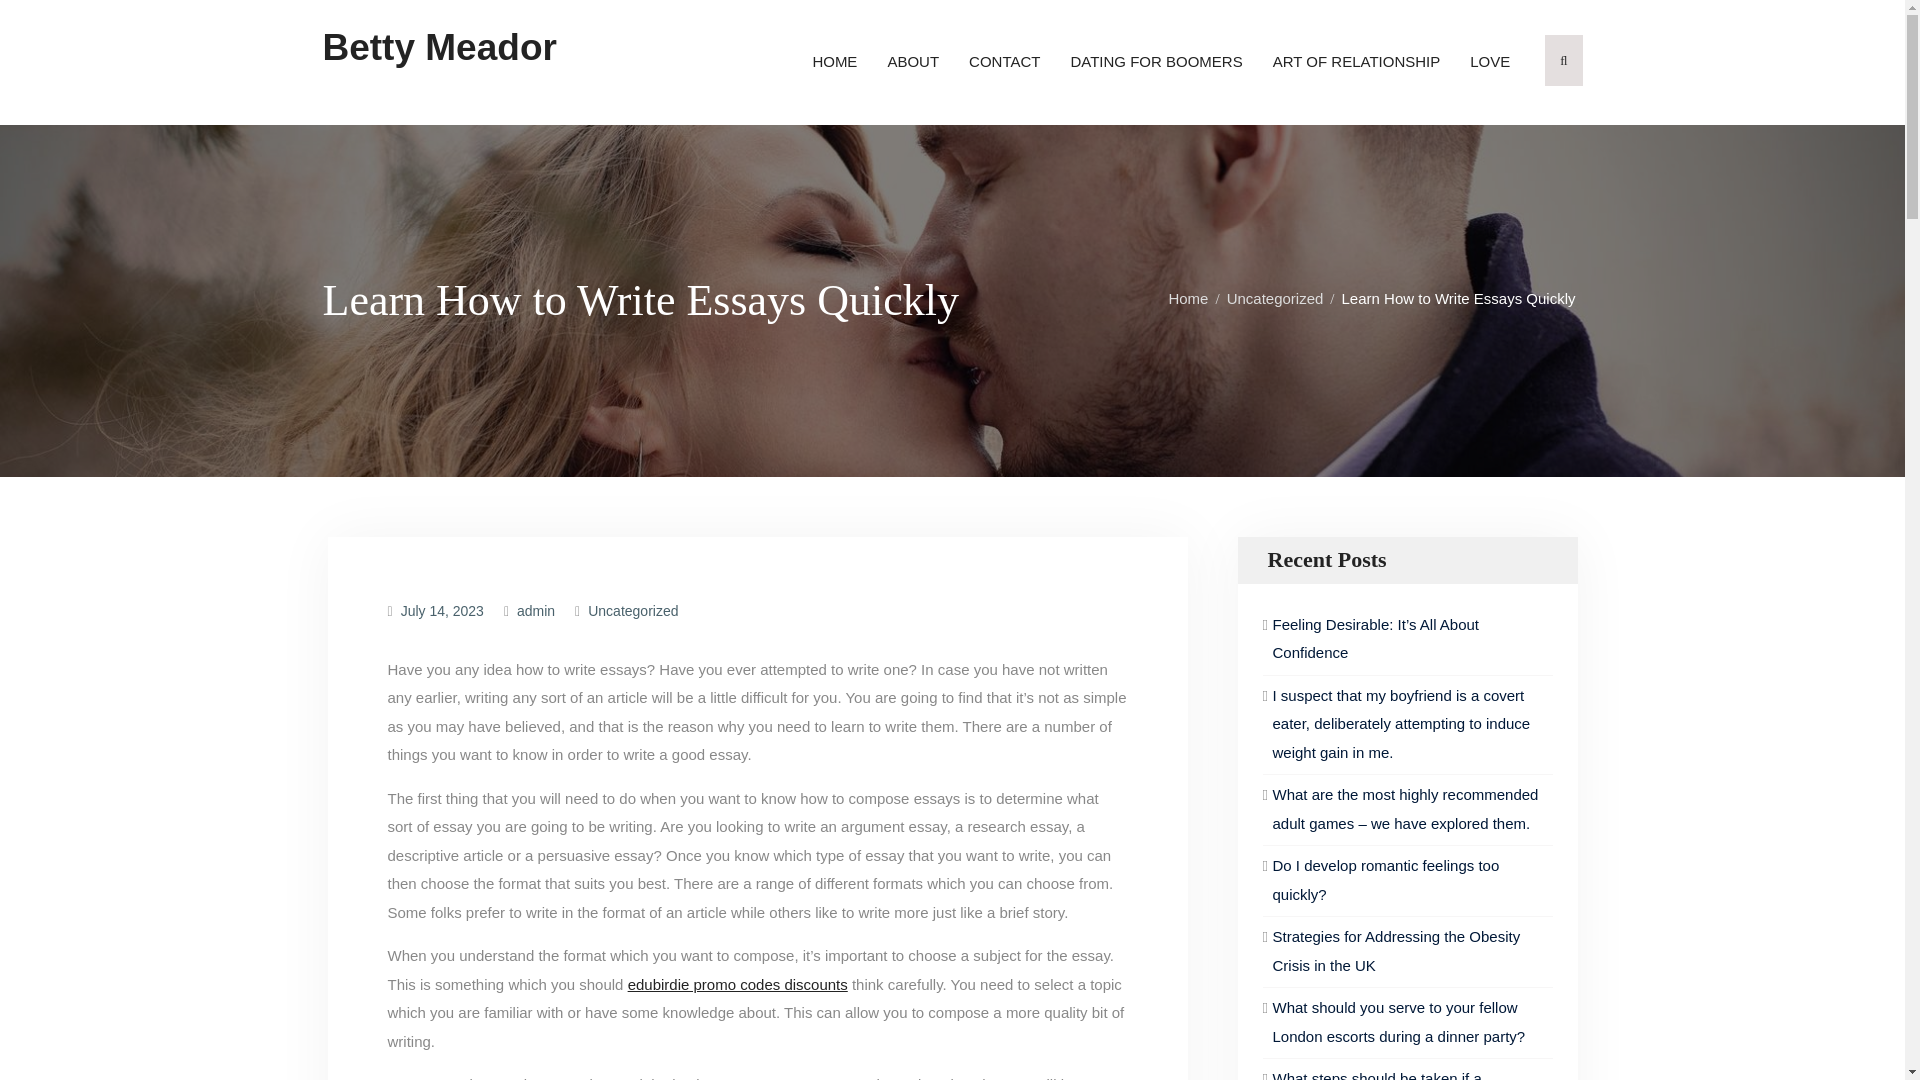  Describe the element at coordinates (834, 62) in the screenshot. I see `HOME` at that location.